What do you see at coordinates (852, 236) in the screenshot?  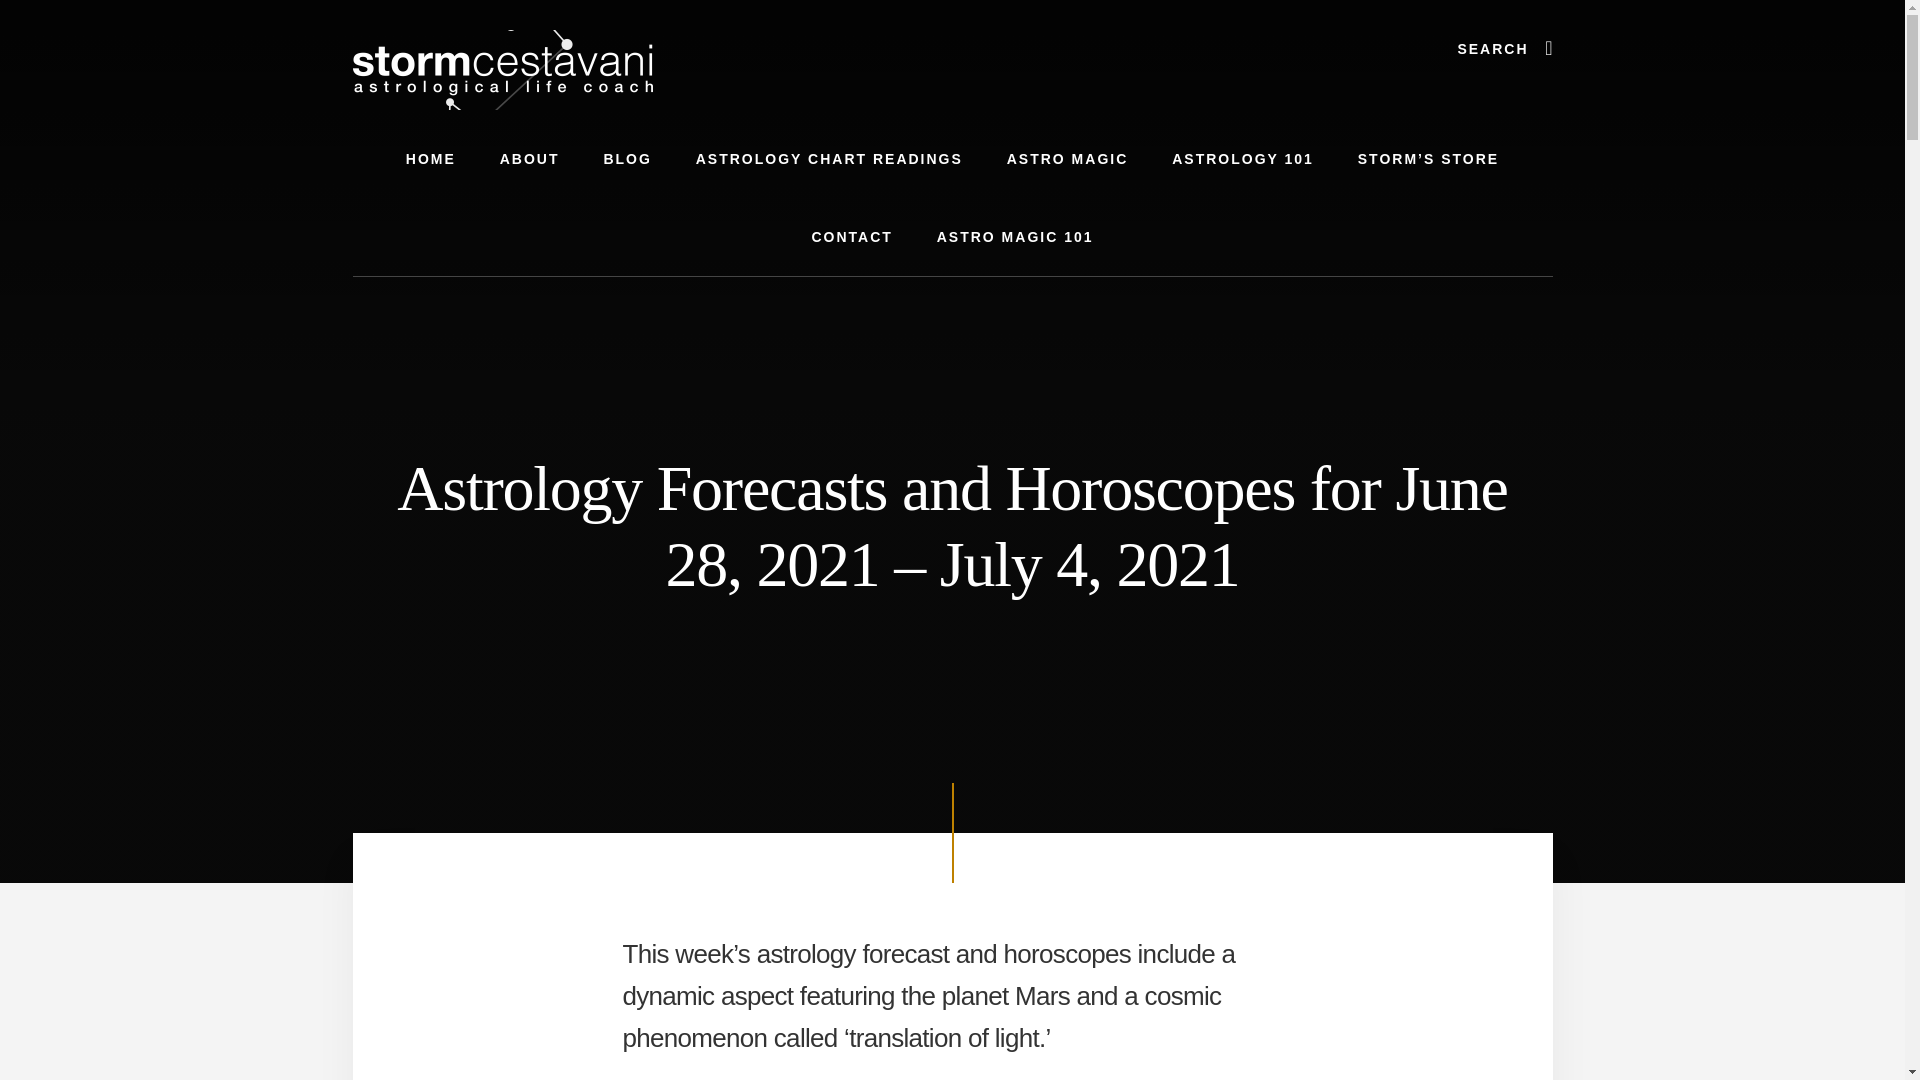 I see `CONTACT` at bounding box center [852, 236].